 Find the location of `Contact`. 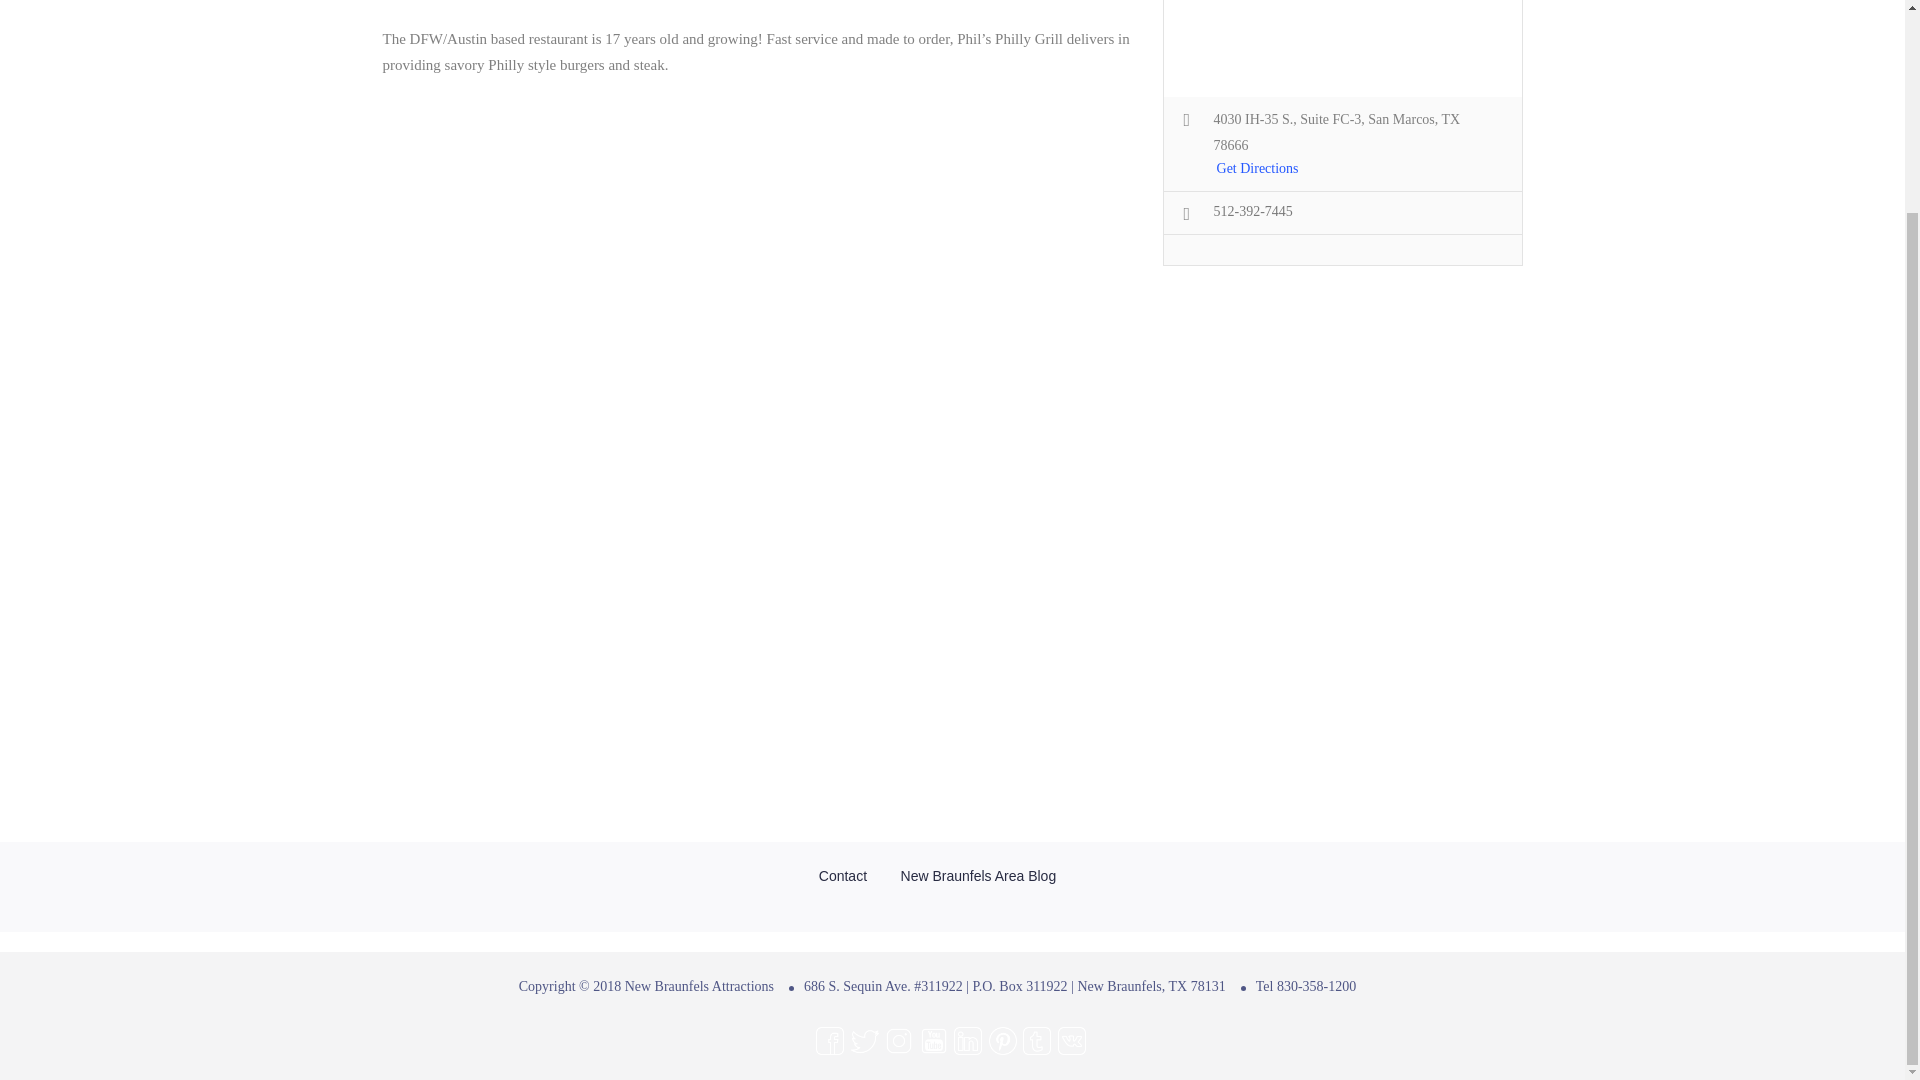

Contact is located at coordinates (843, 876).